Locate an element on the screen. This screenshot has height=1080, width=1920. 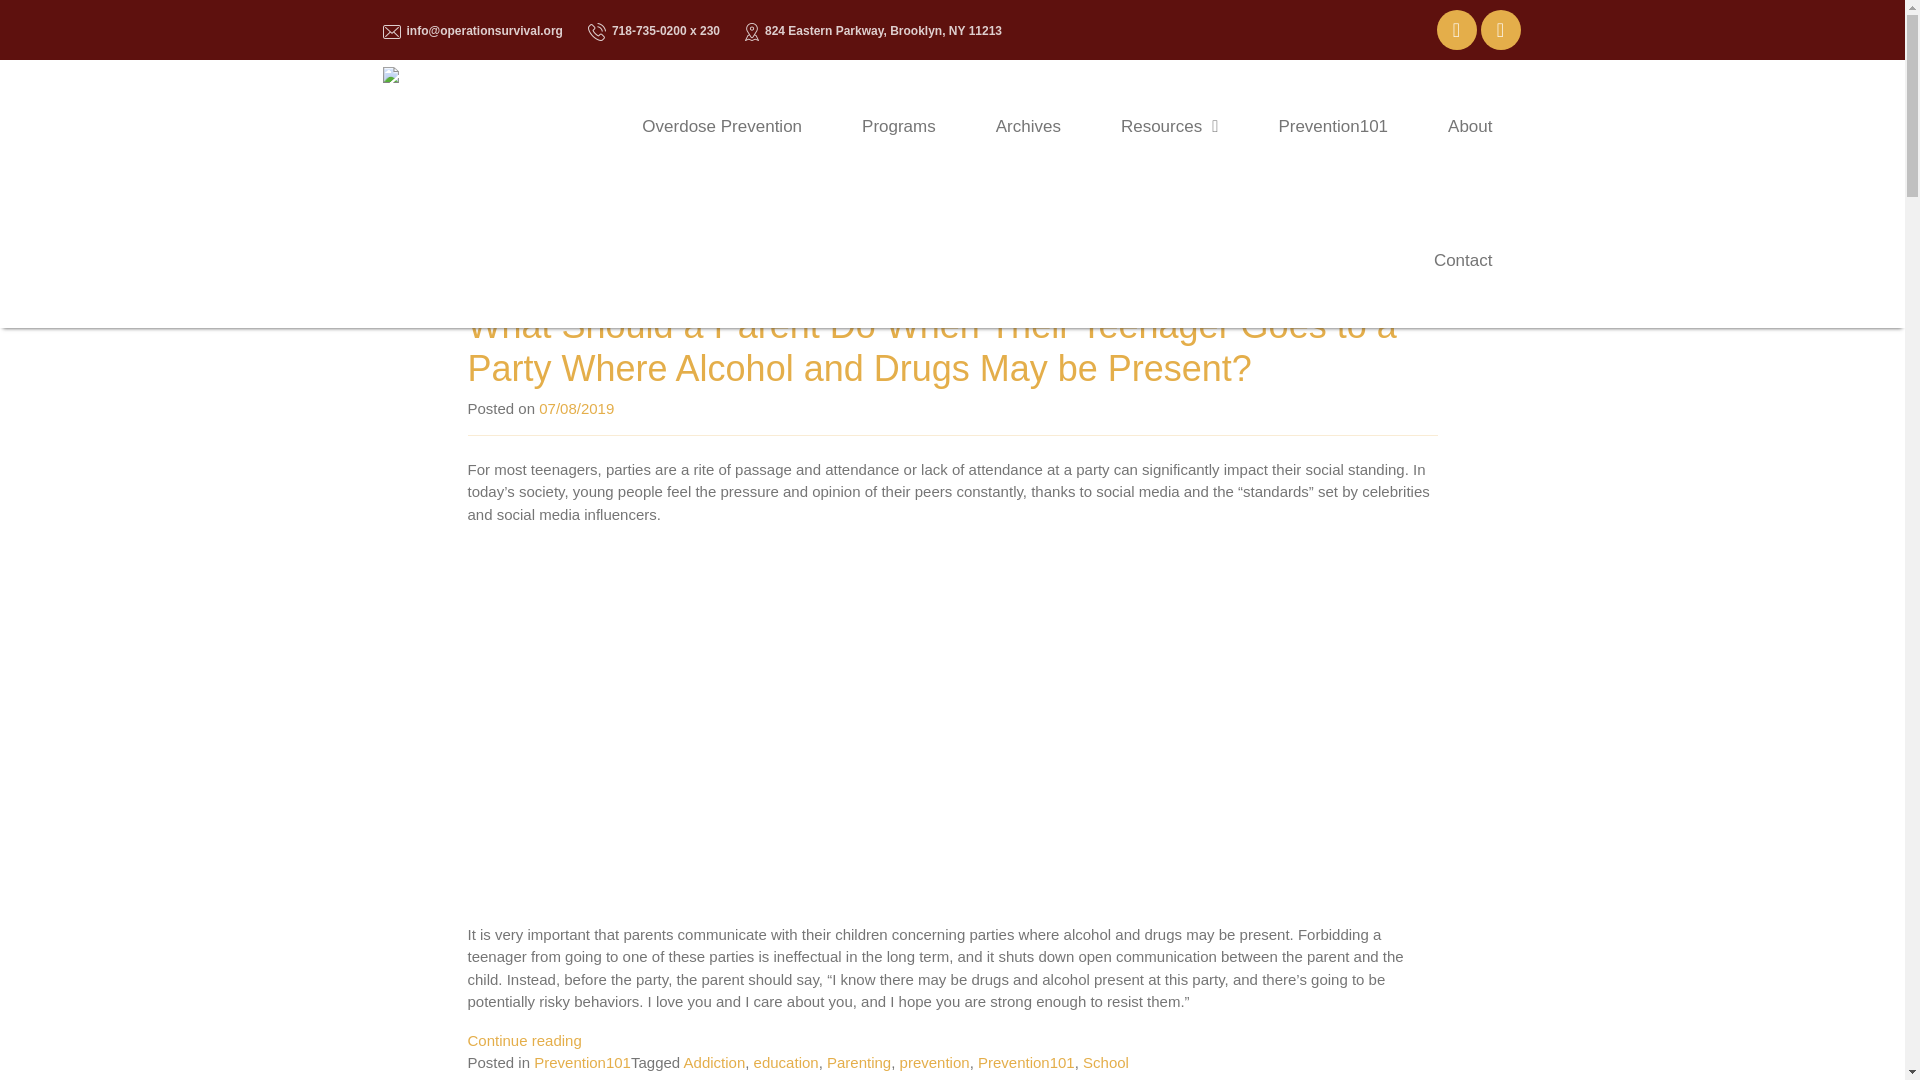
Prevention101 is located at coordinates (582, 1062).